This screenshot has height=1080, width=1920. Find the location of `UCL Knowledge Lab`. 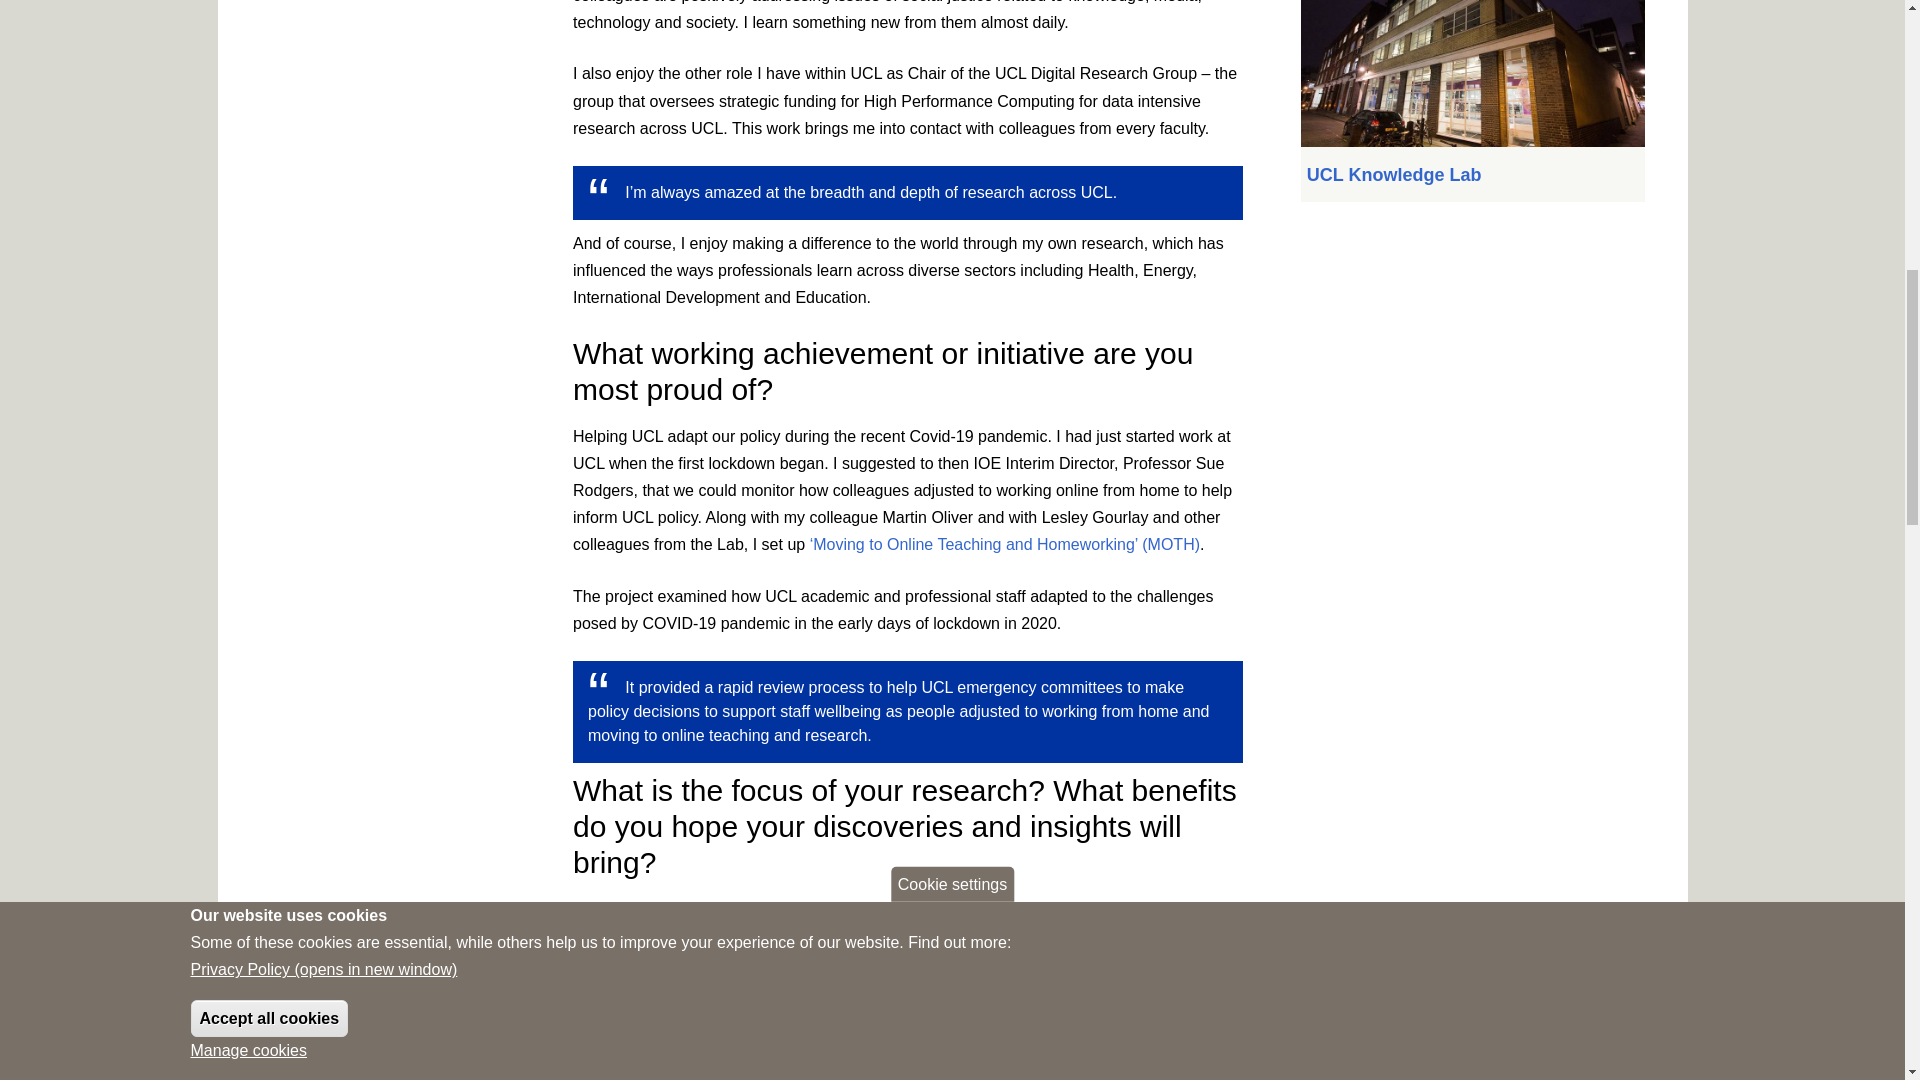

UCL Knowledge Lab is located at coordinates (1394, 174).